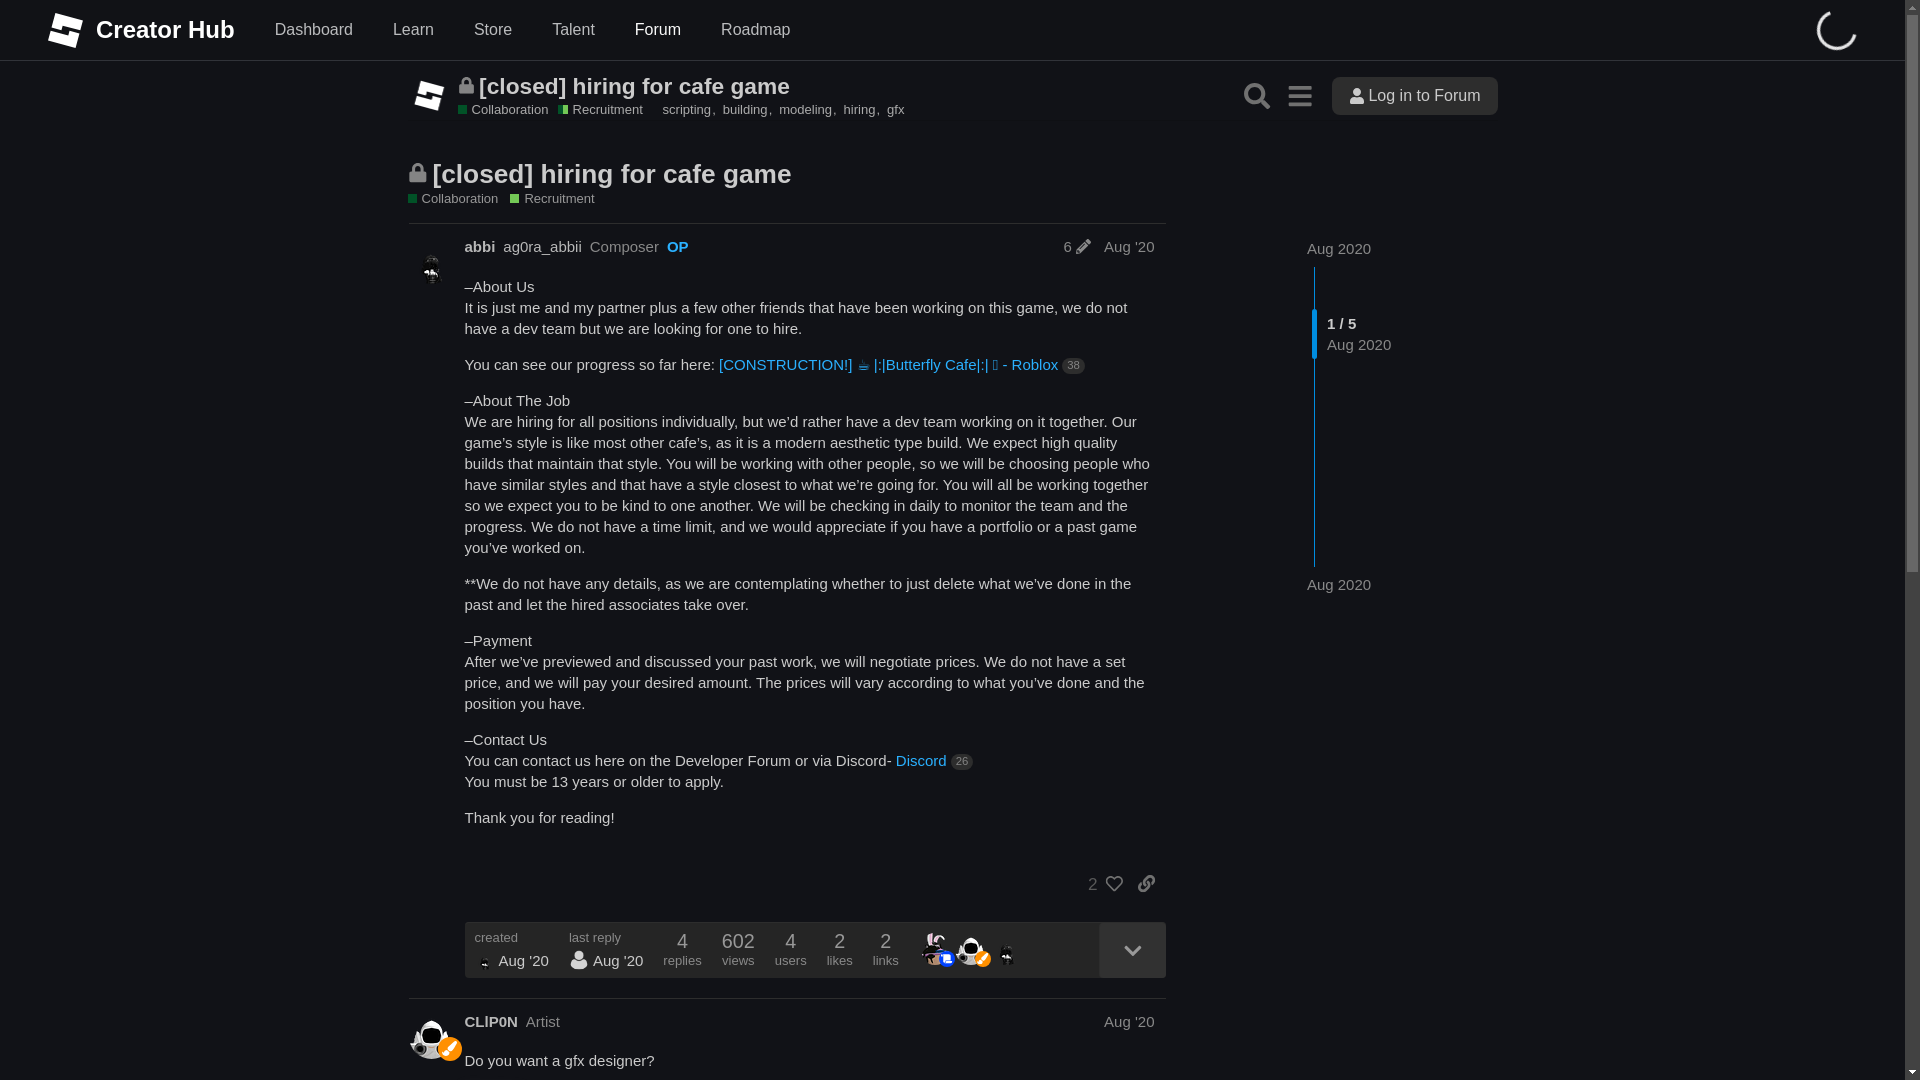 Image resolution: width=1920 pixels, height=1080 pixels. What do you see at coordinates (896, 108) in the screenshot?
I see `gfx` at bounding box center [896, 108].